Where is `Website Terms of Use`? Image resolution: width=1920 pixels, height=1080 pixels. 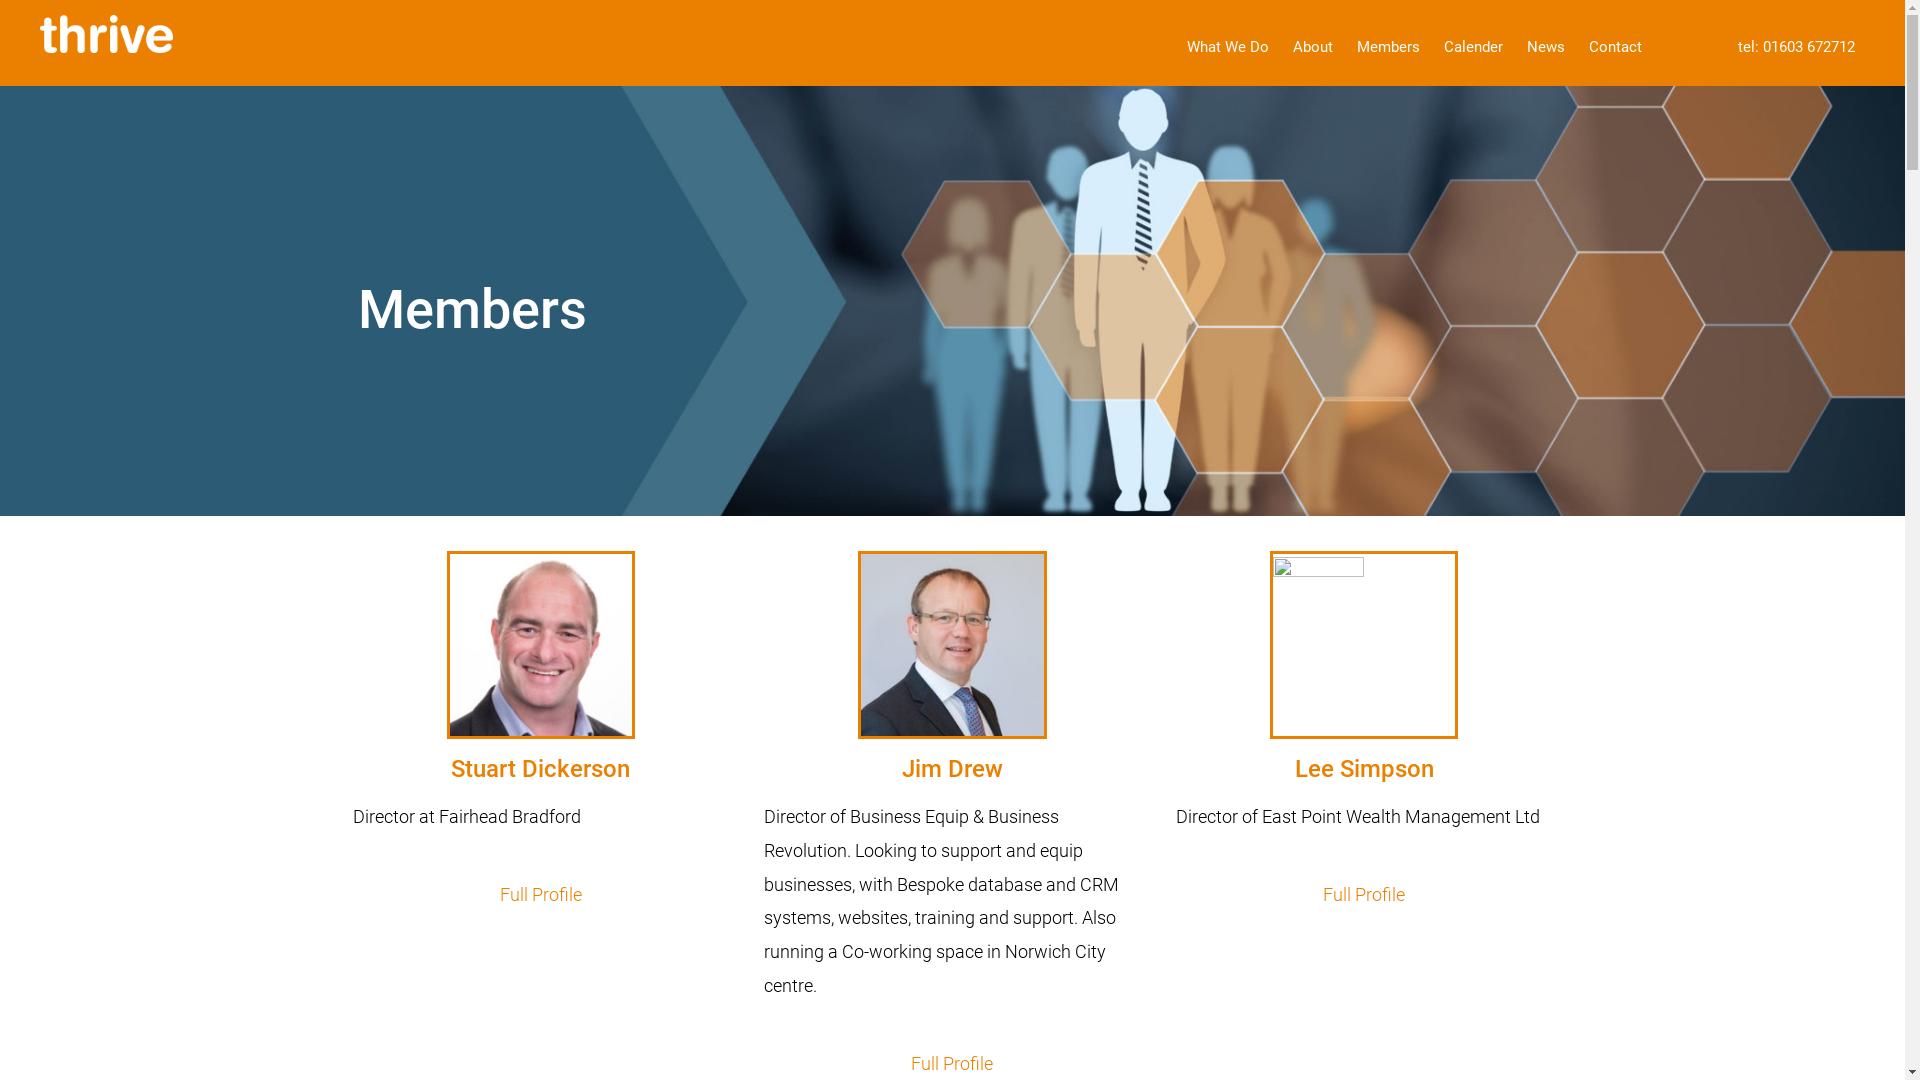
Website Terms of Use is located at coordinates (822, 1008).